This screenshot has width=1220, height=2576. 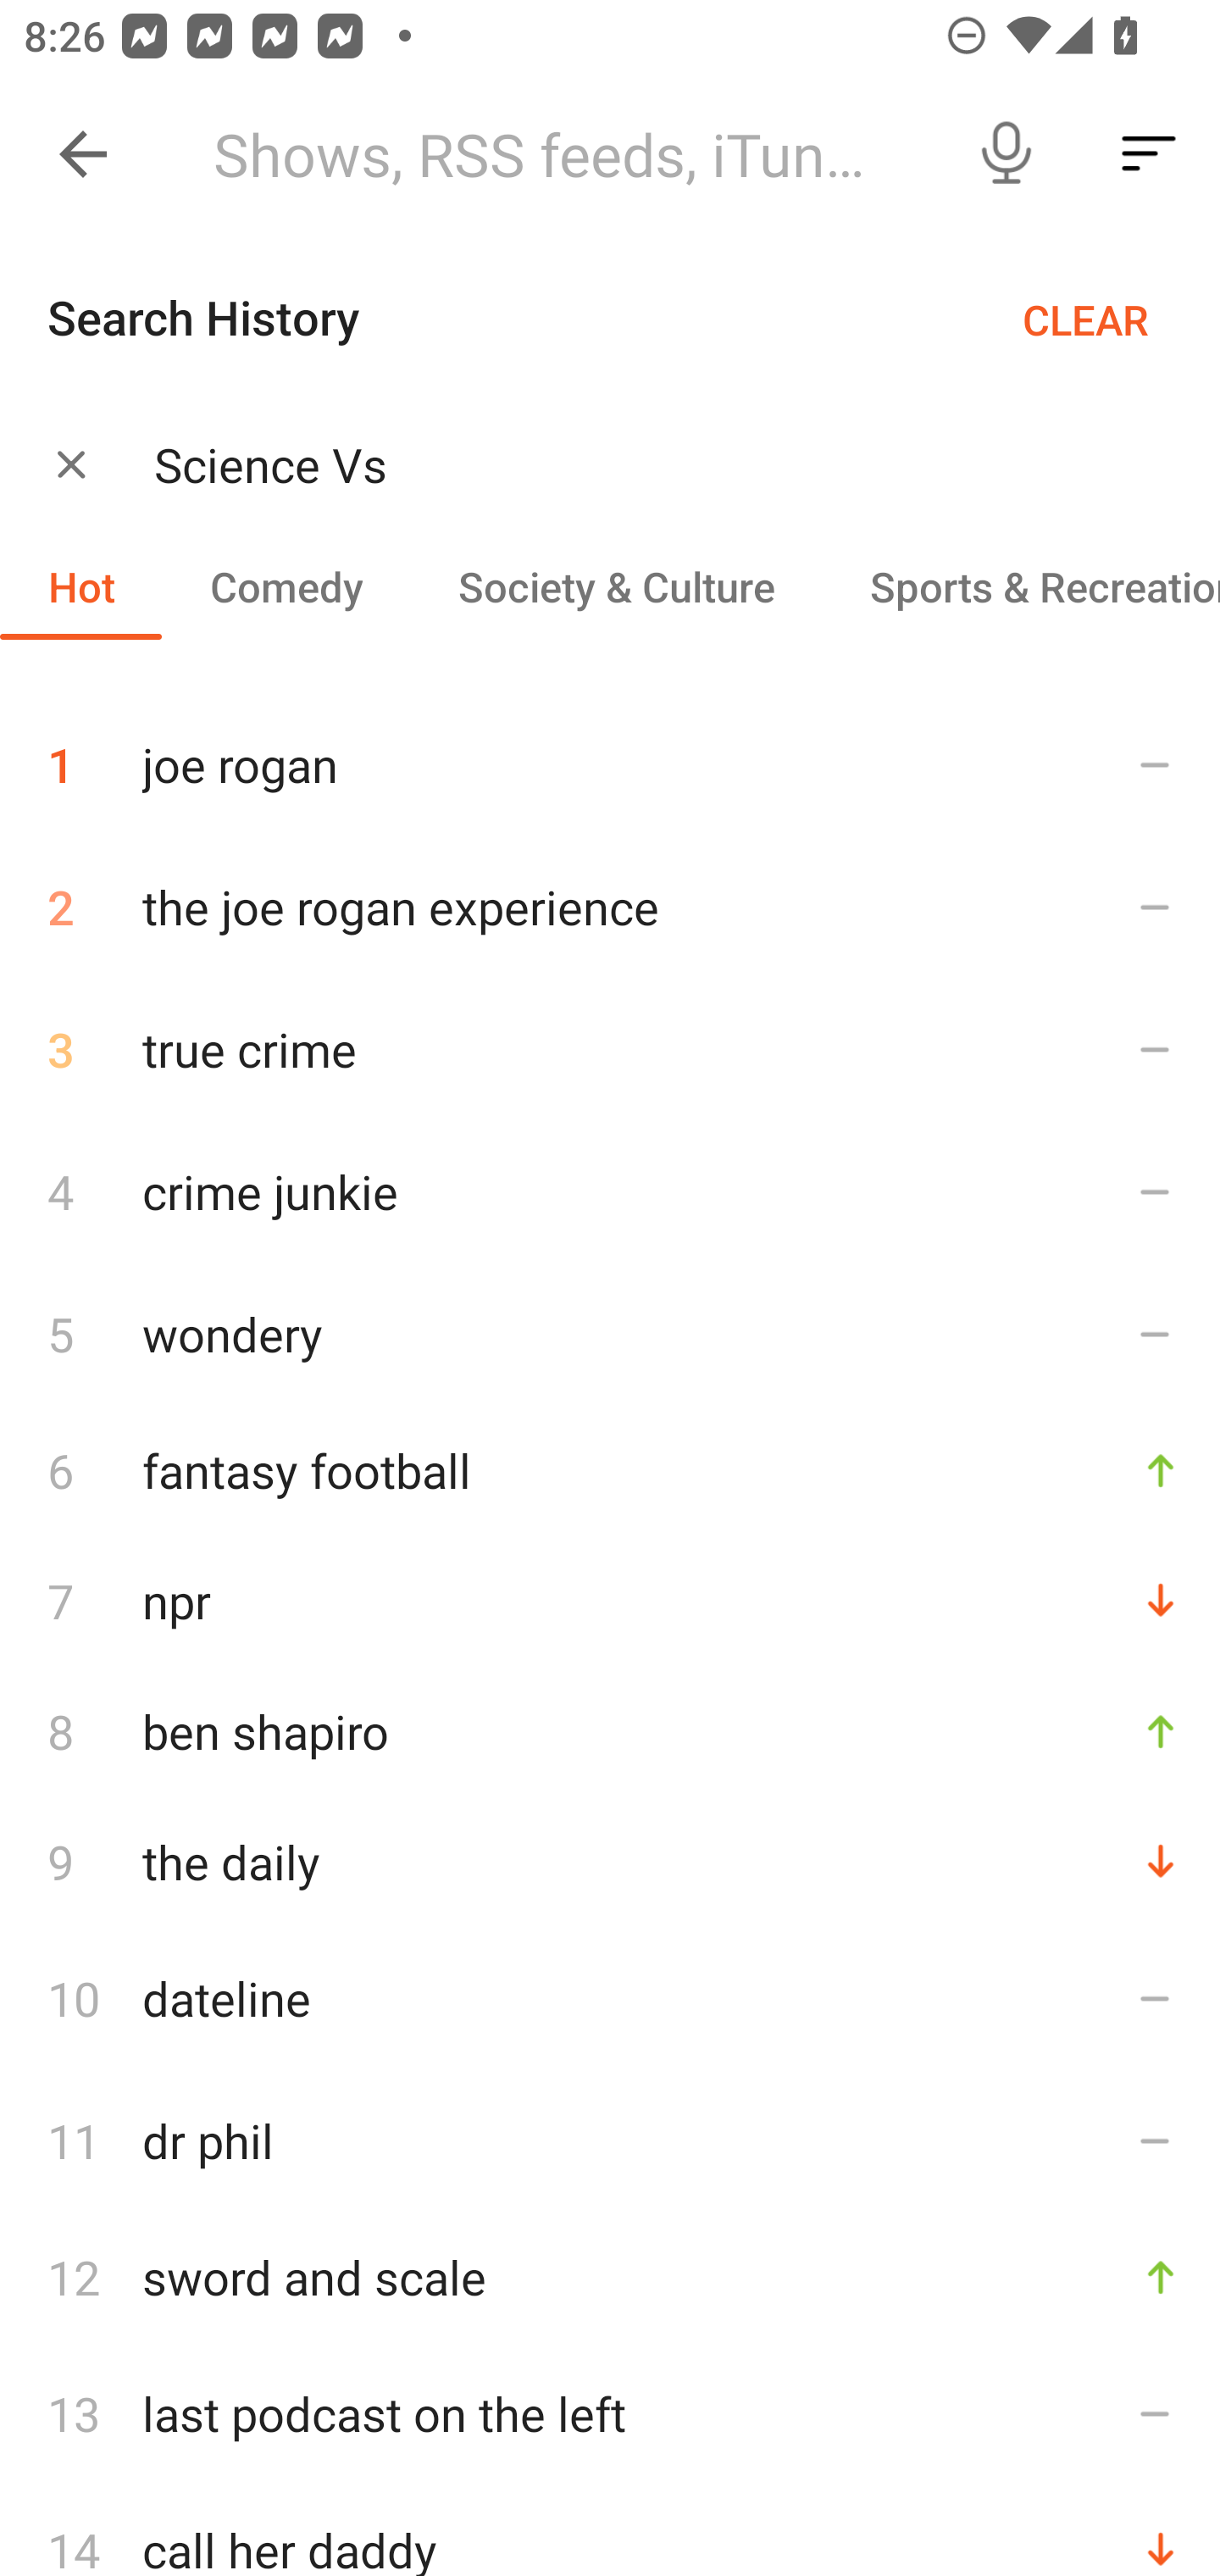 What do you see at coordinates (610, 1332) in the screenshot?
I see `5 wondery` at bounding box center [610, 1332].